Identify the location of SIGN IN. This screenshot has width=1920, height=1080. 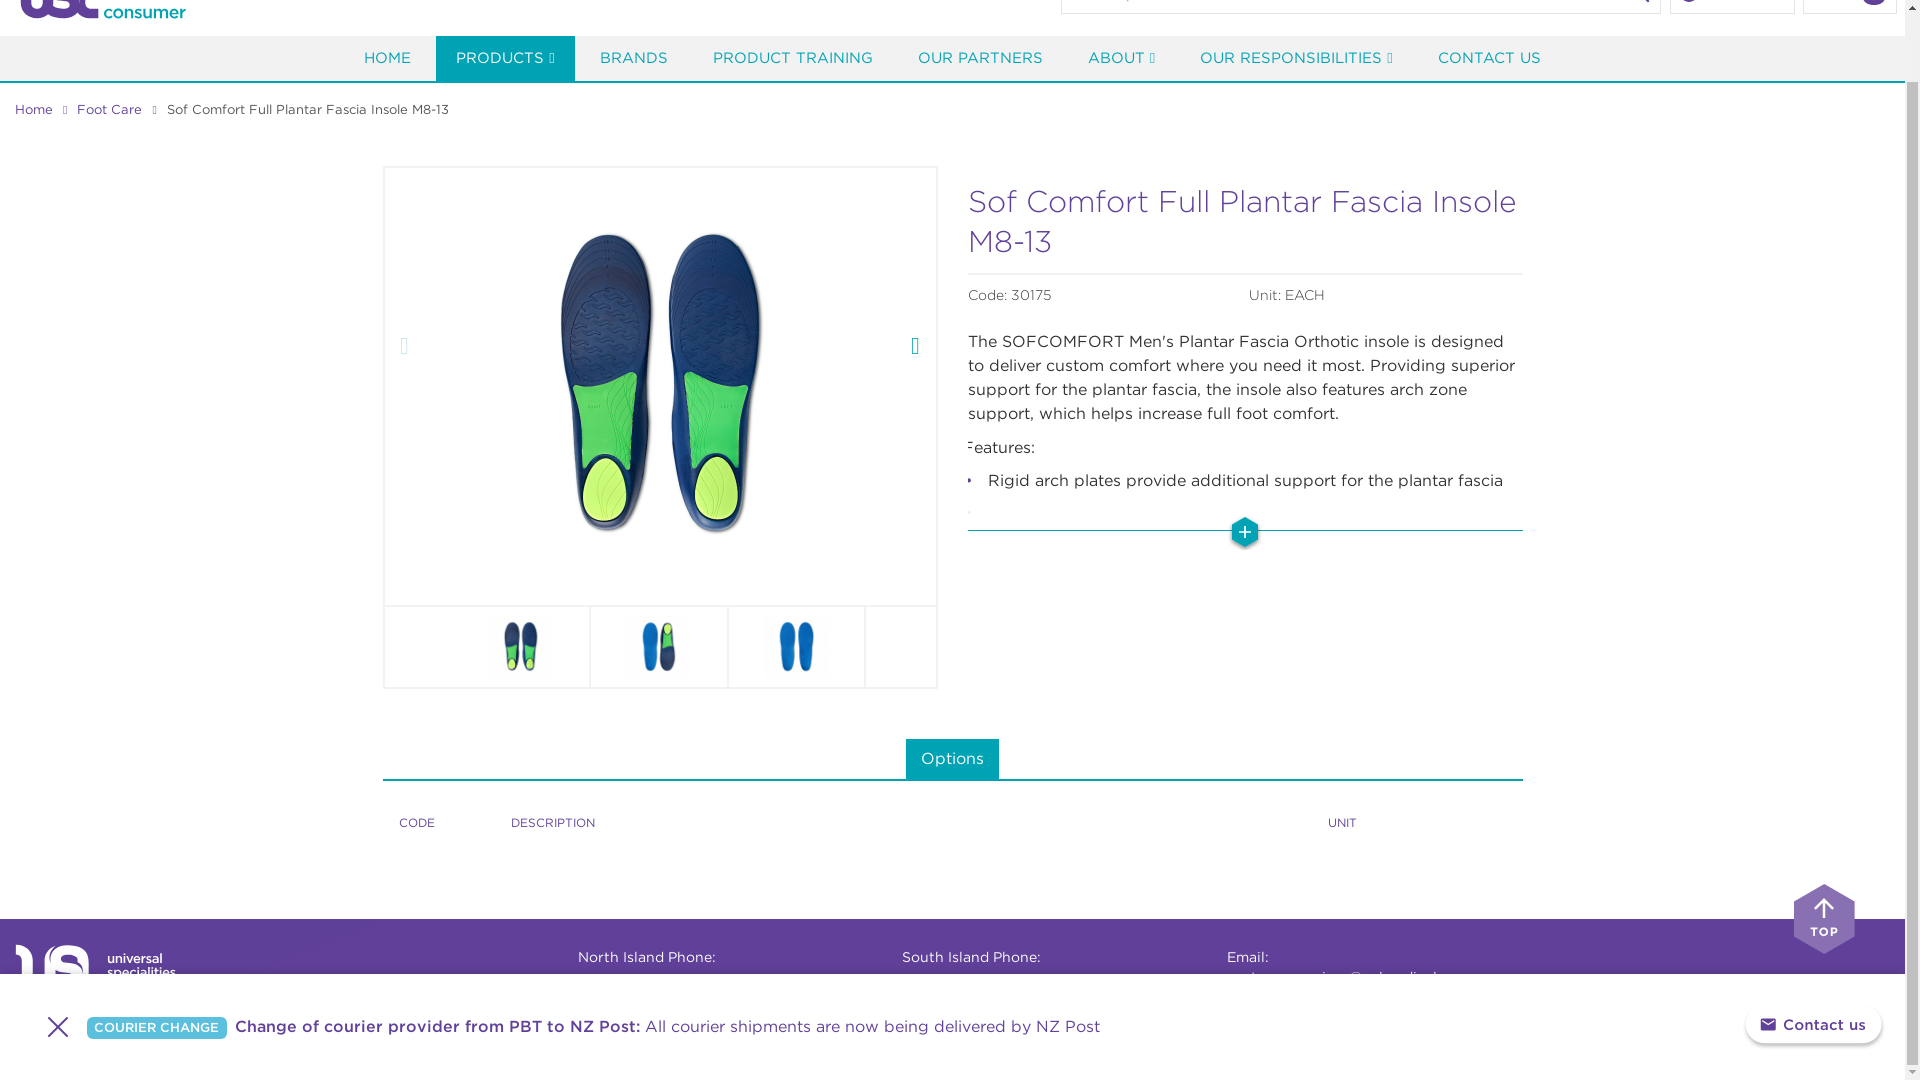
(1732, 7).